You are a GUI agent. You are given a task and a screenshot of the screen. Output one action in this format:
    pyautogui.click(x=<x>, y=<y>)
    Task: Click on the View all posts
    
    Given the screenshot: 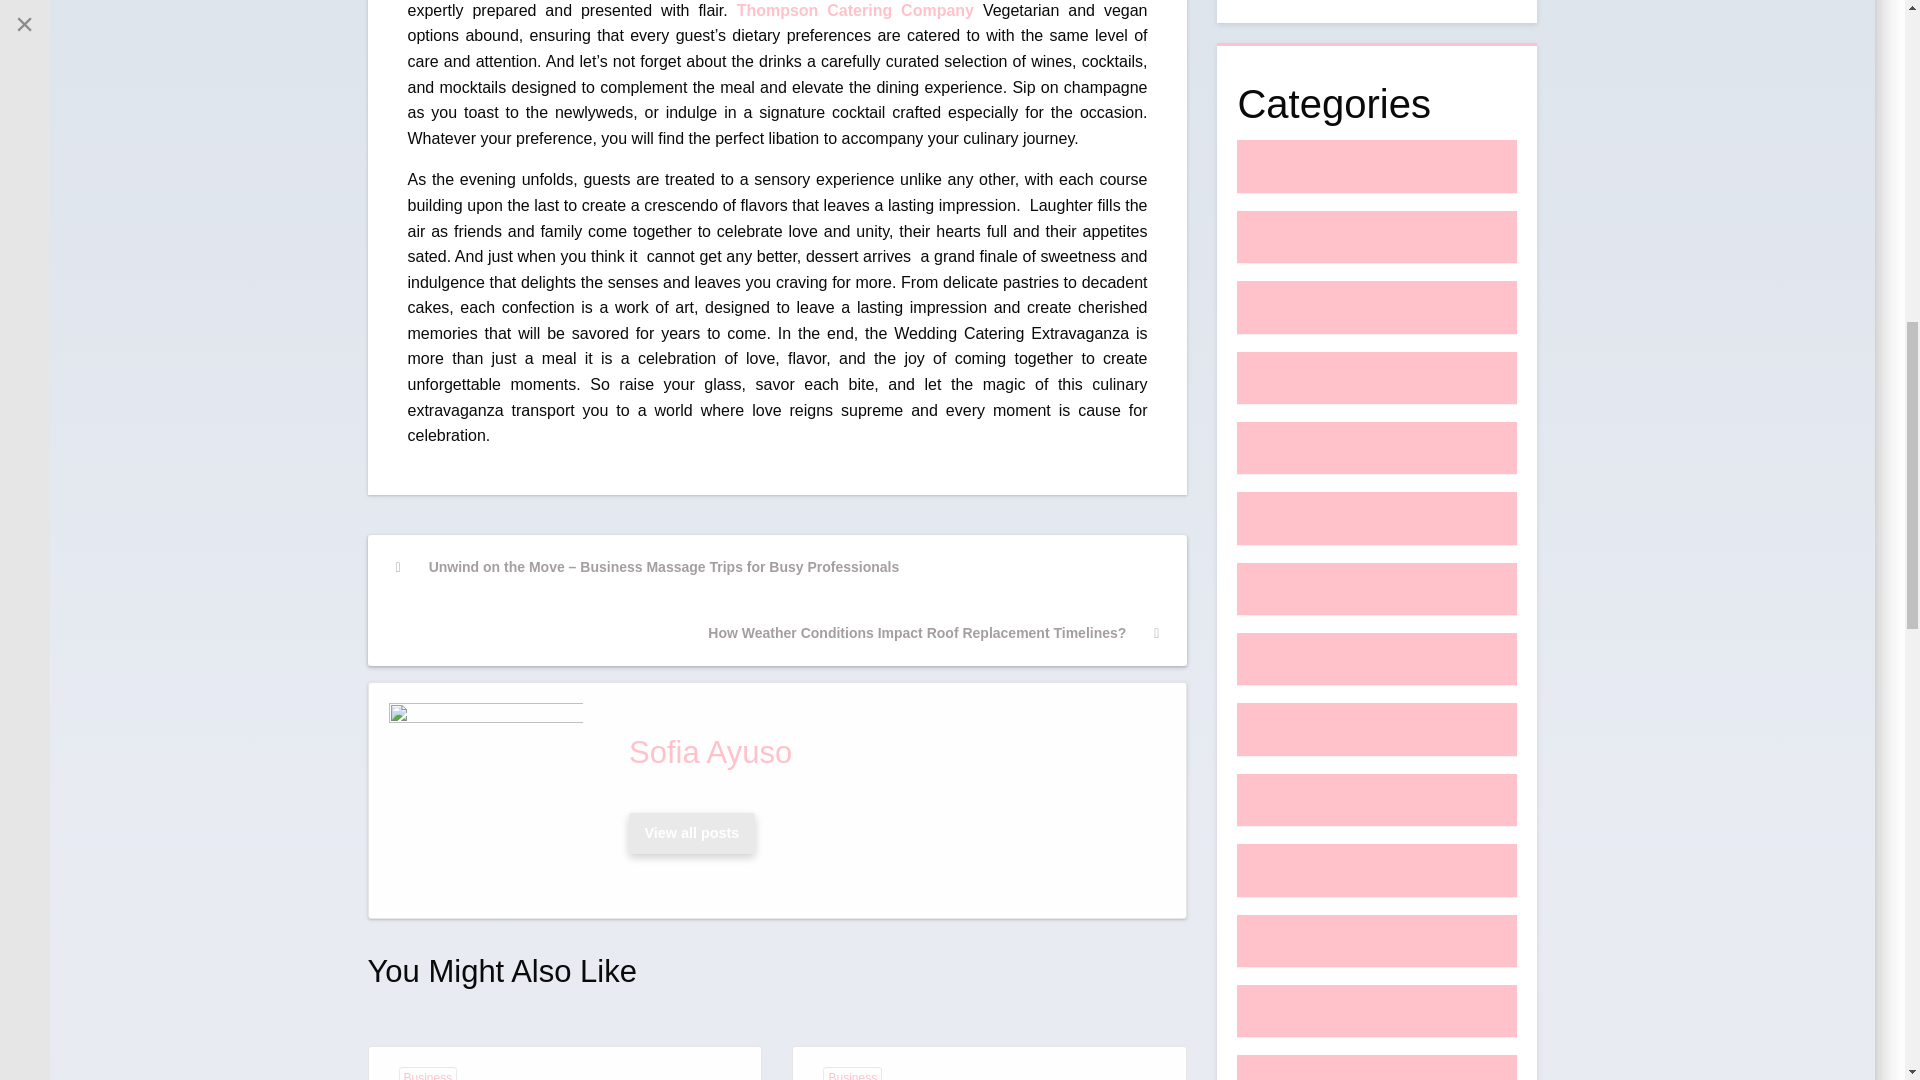 What is the action you would take?
    pyautogui.click(x=691, y=833)
    